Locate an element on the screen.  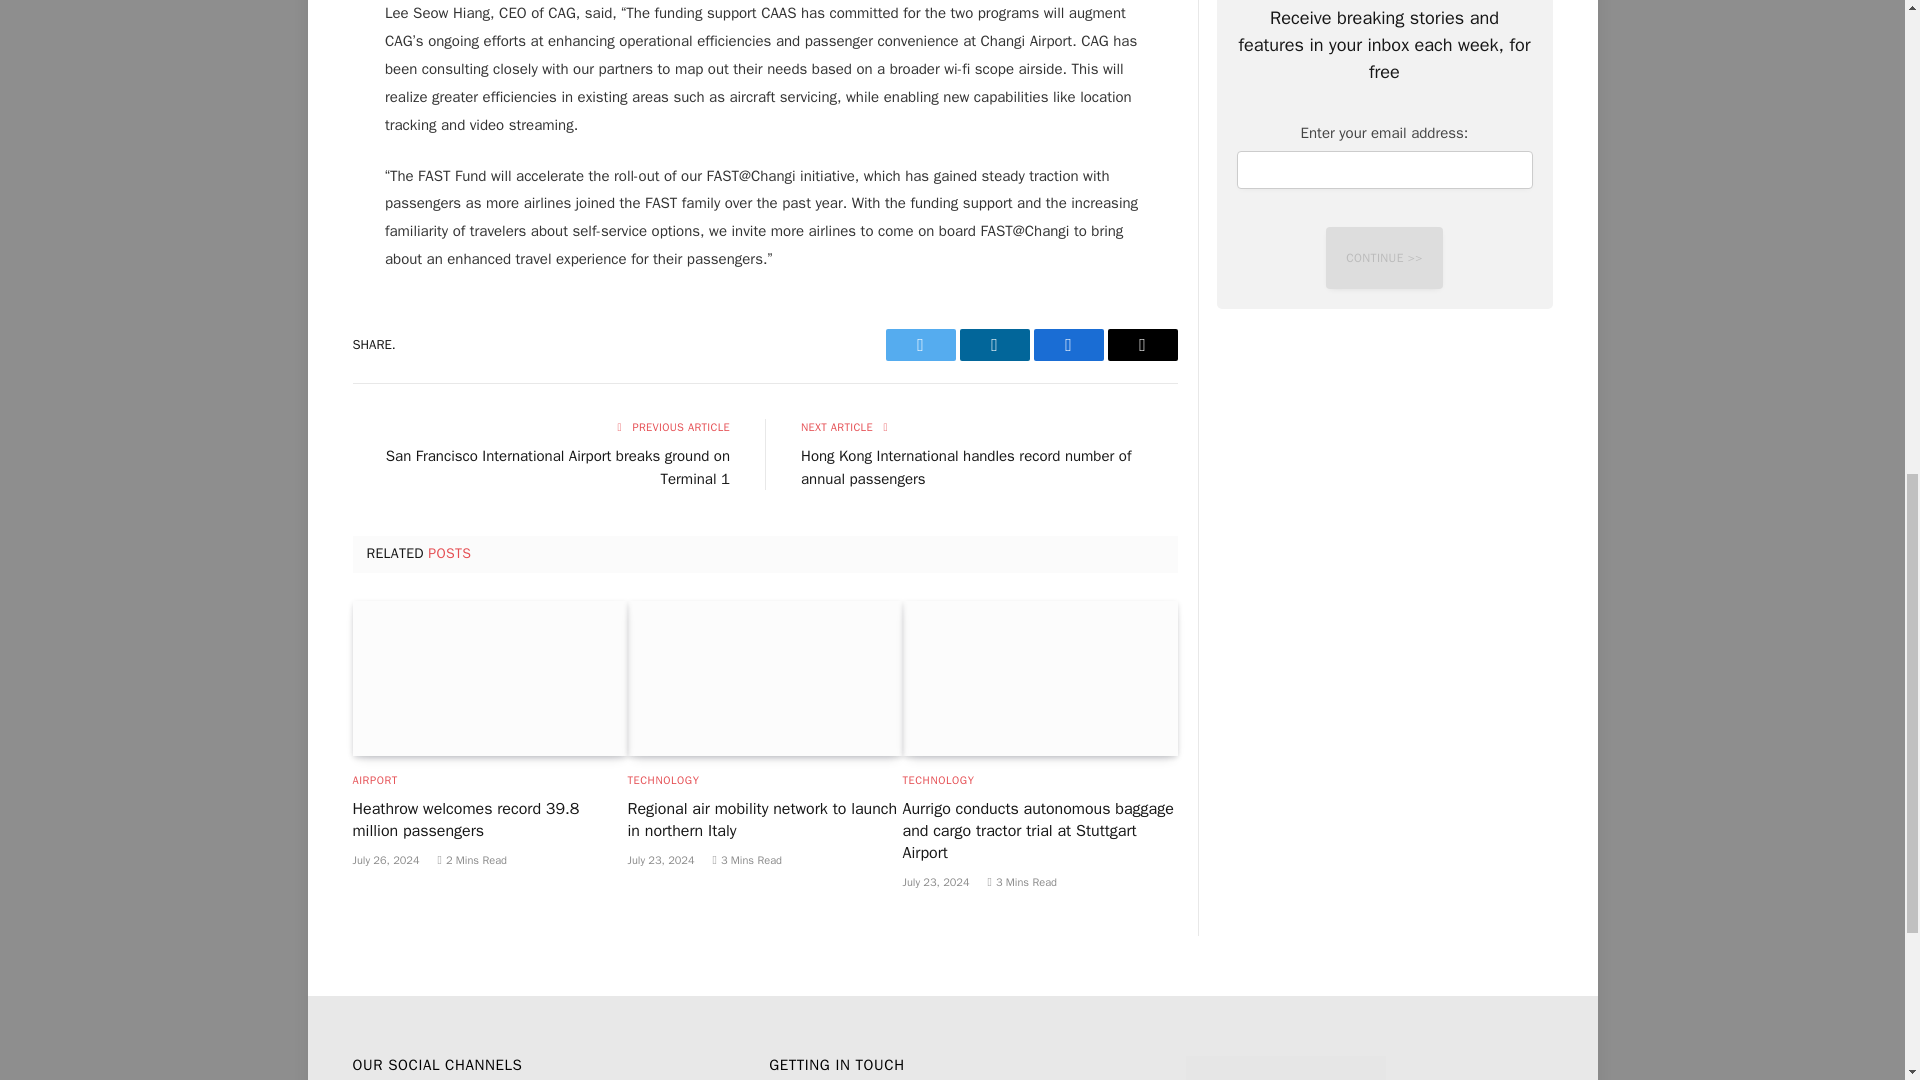
Regional air mobility network to launch in northern Italy is located at coordinates (764, 678).